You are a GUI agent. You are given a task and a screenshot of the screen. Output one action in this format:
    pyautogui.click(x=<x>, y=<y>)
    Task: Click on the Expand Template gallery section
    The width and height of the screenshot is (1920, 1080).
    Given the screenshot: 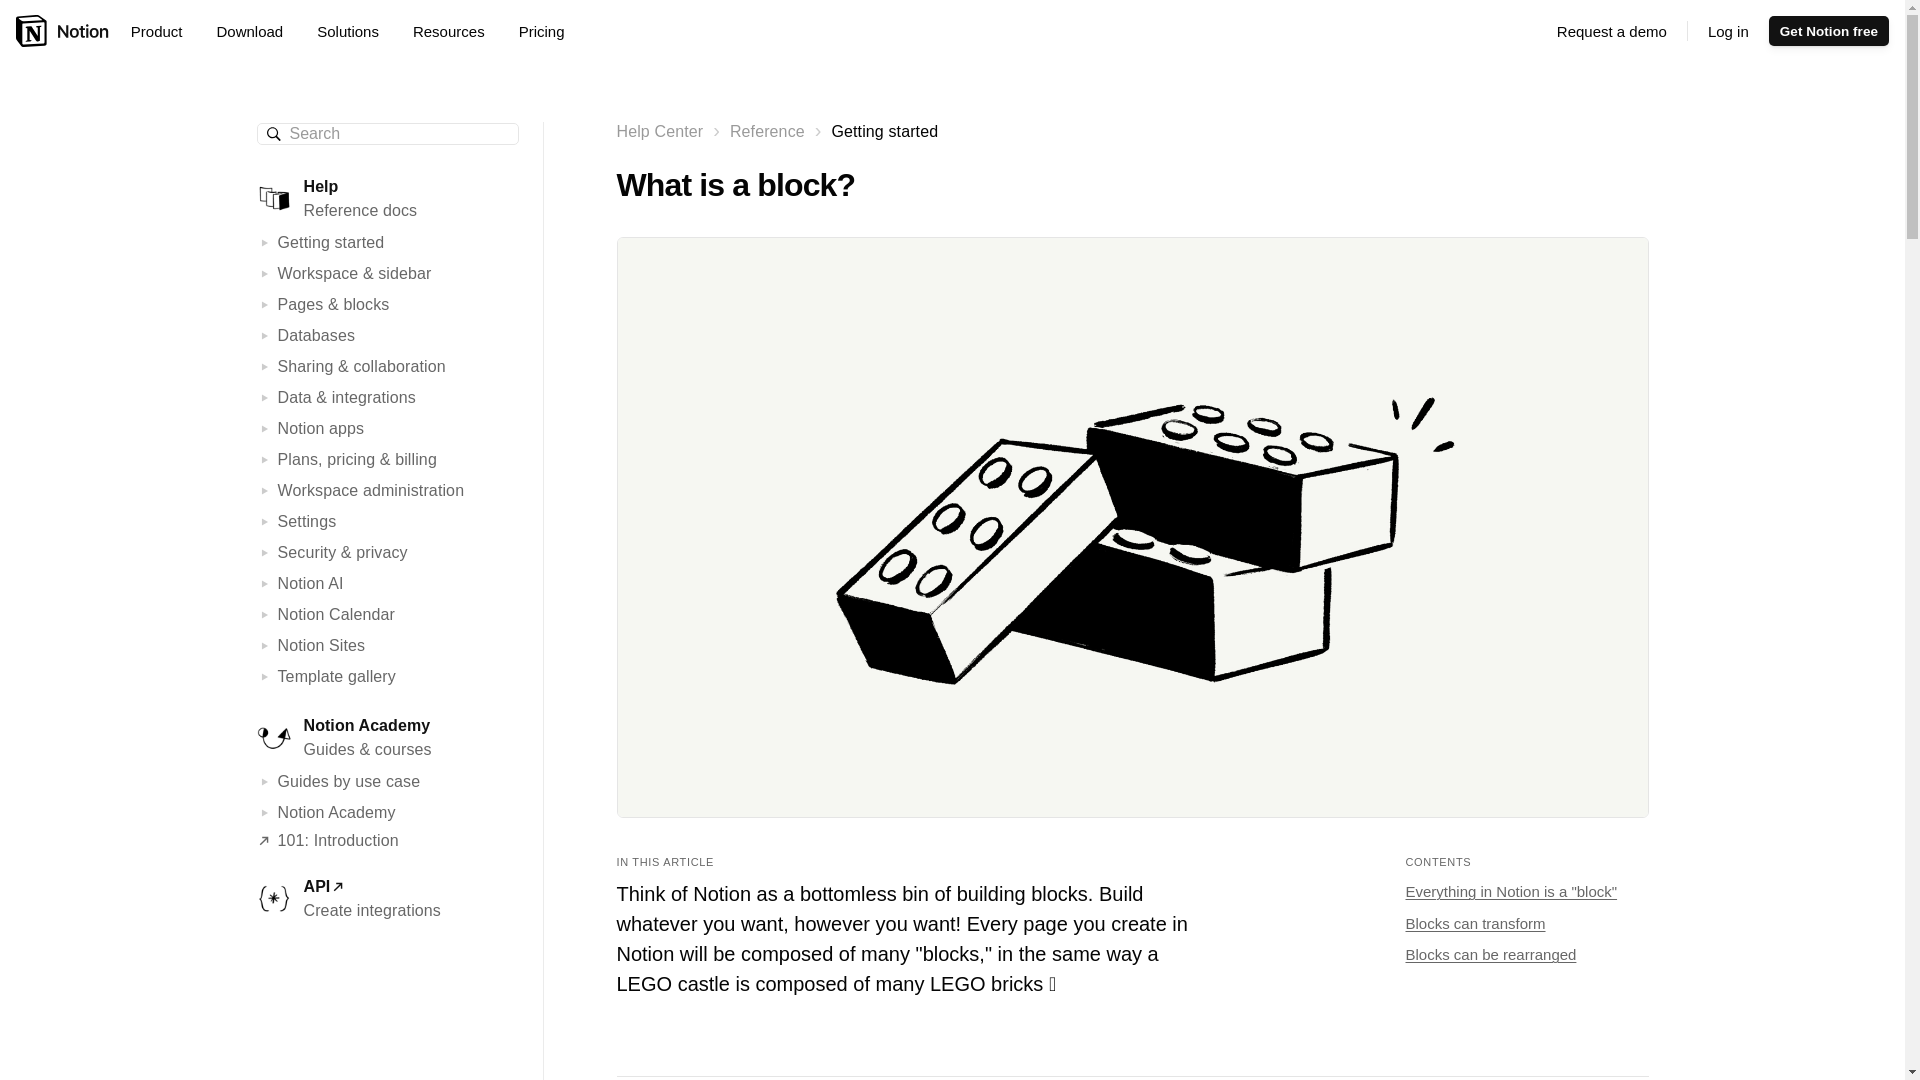 What is the action you would take?
    pyautogui.click(x=266, y=676)
    